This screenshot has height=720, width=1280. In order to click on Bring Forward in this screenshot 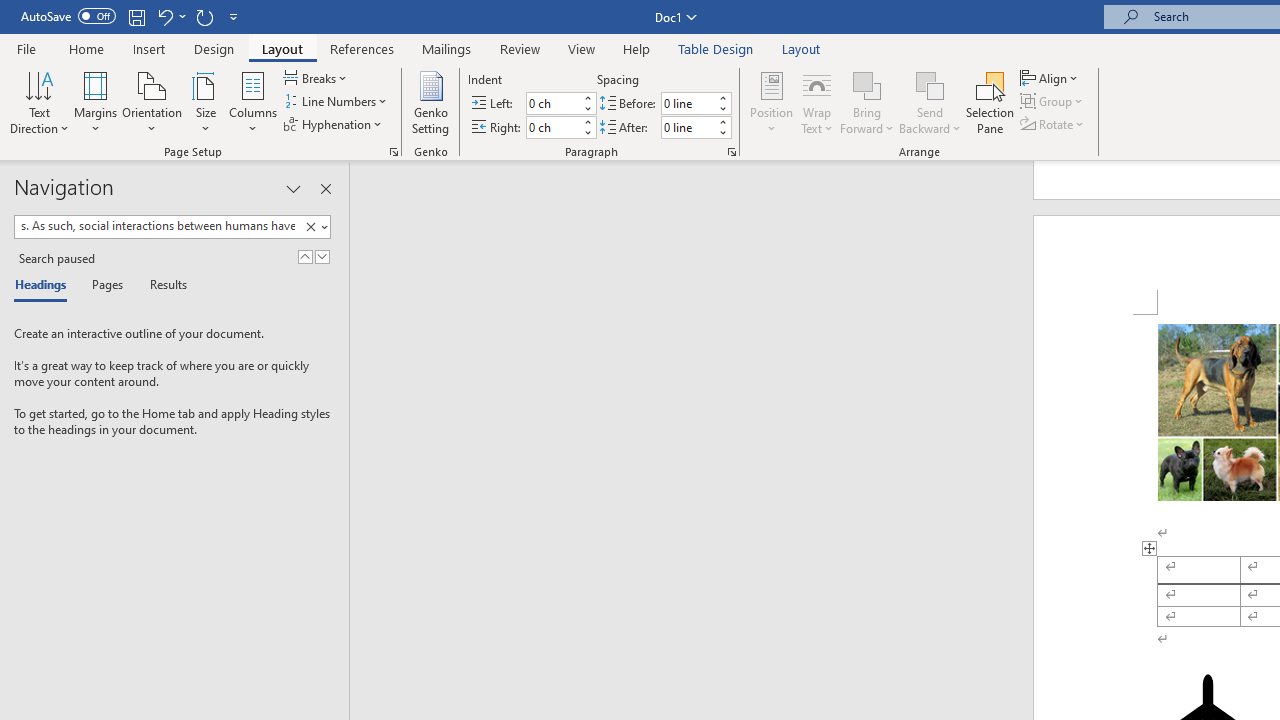, I will do `click(868, 84)`.